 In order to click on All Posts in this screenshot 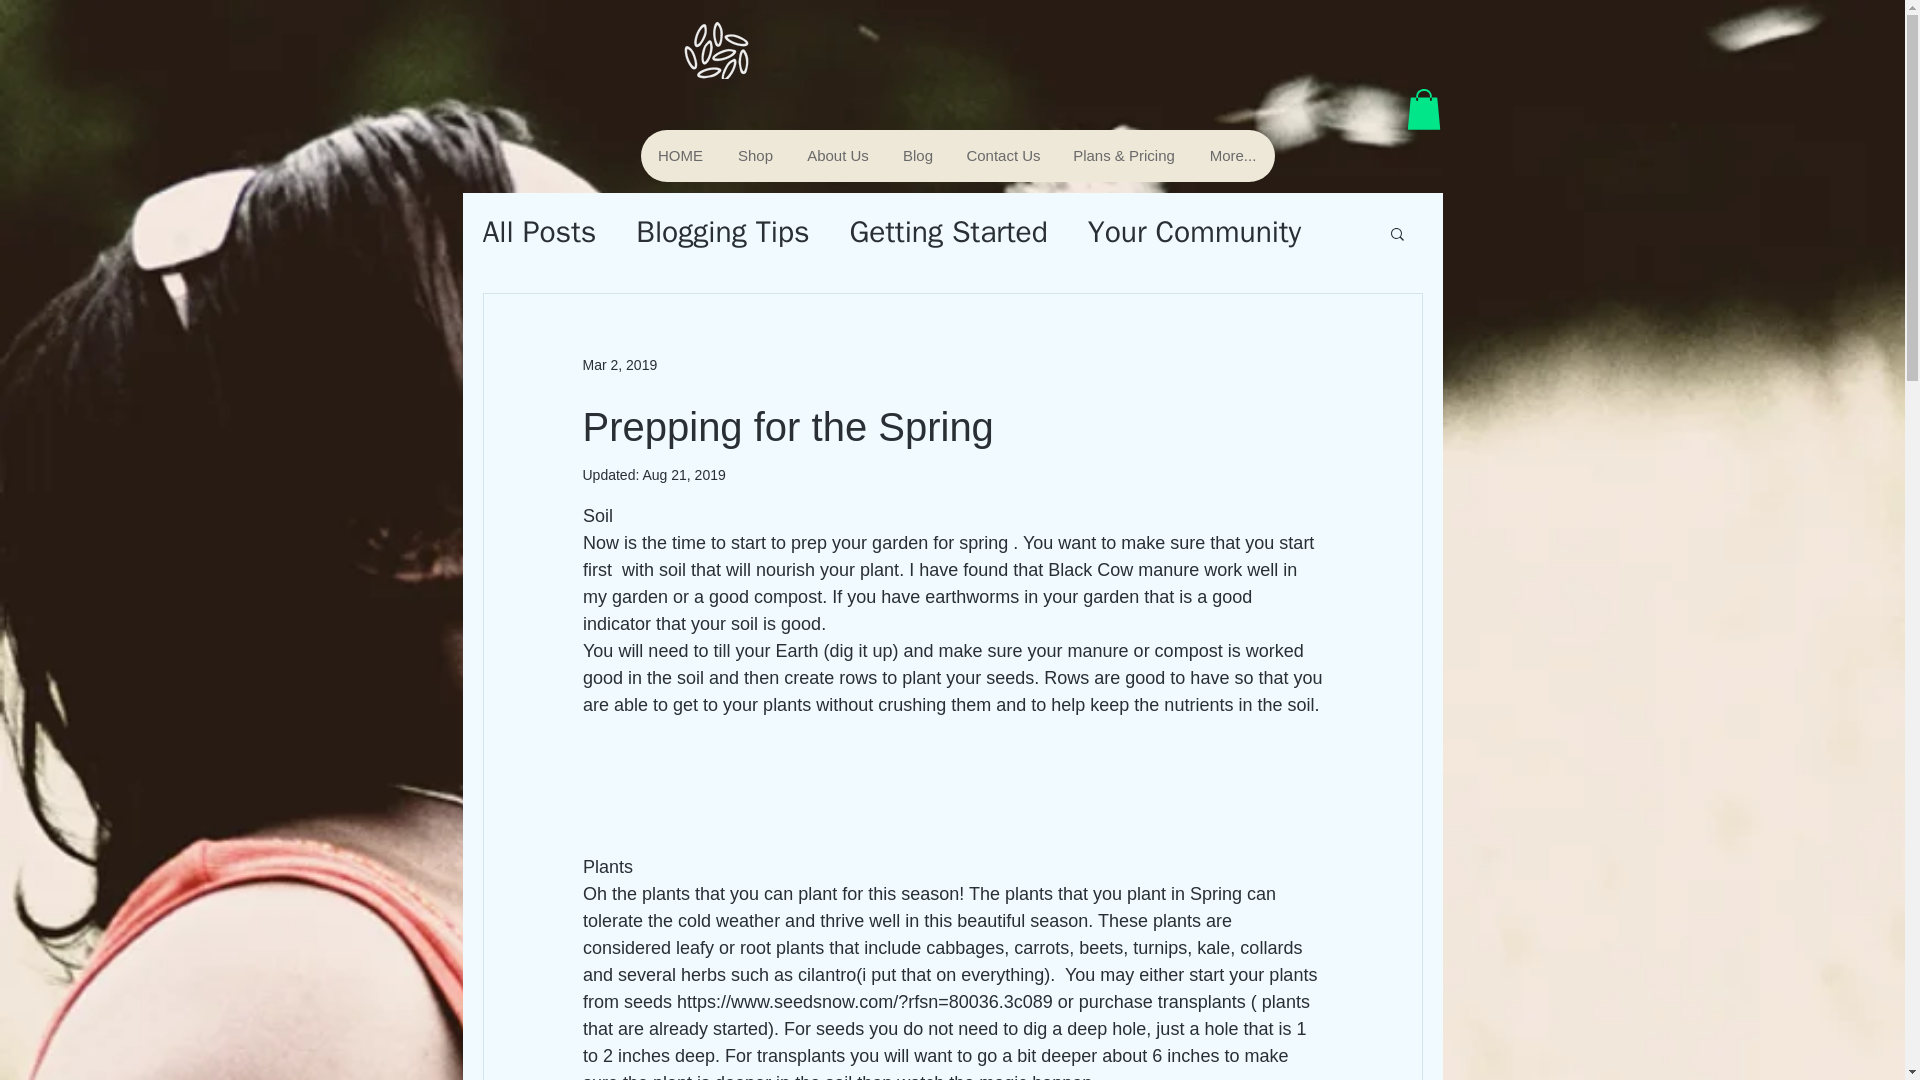, I will do `click(538, 232)`.